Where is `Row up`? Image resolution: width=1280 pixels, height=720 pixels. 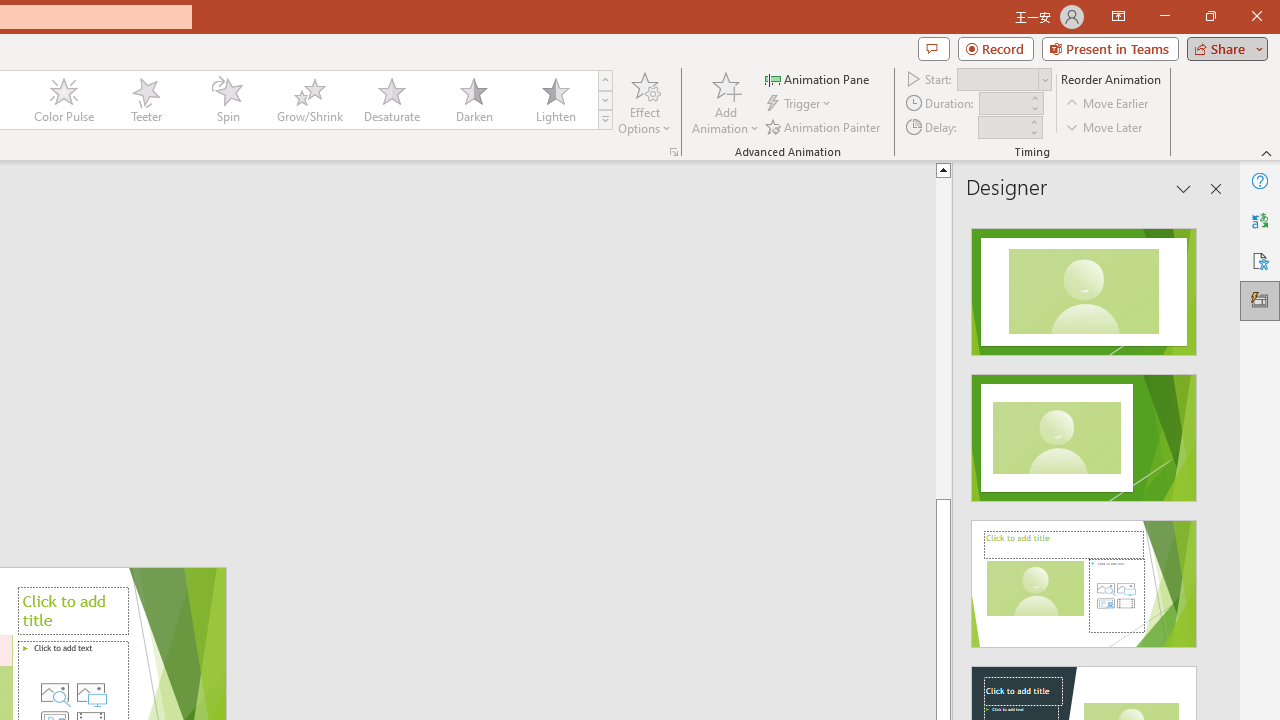 Row up is located at coordinates (605, 80).